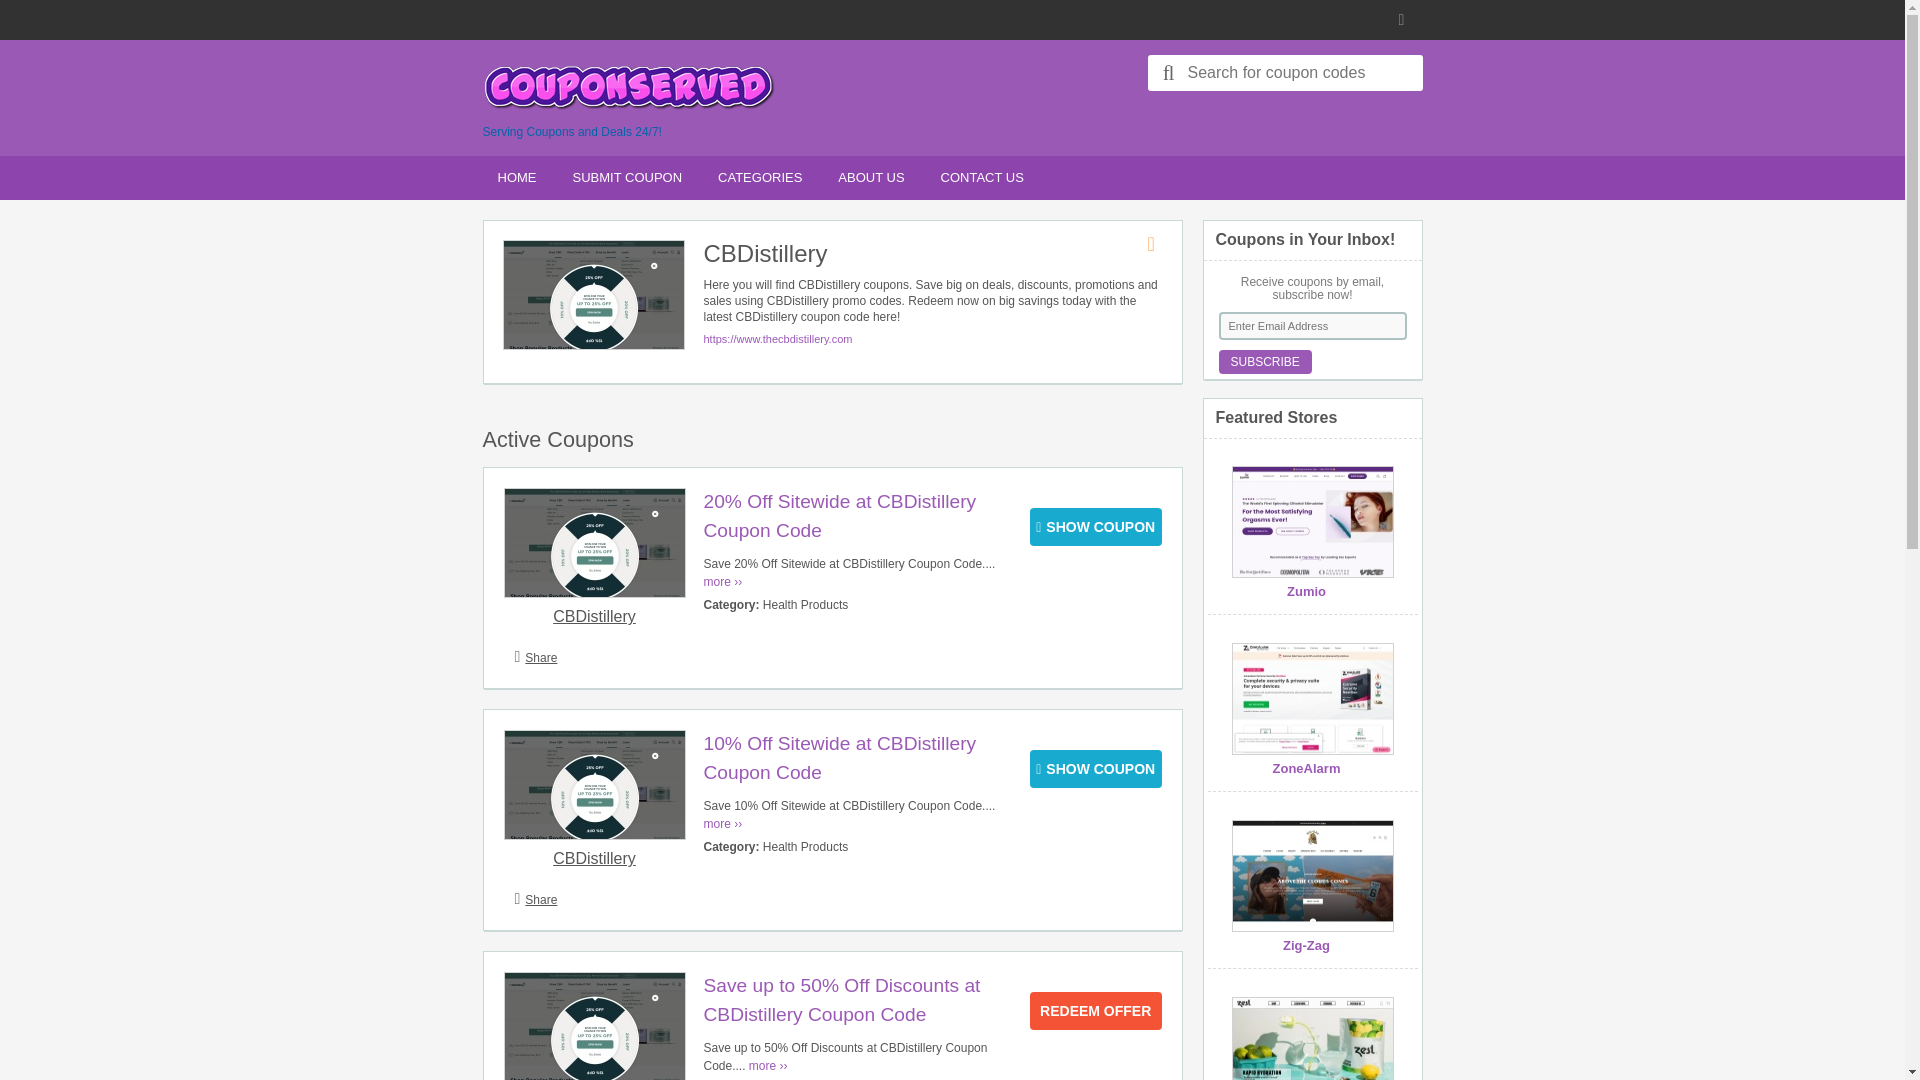  What do you see at coordinates (1404, 20) in the screenshot?
I see `RSS` at bounding box center [1404, 20].